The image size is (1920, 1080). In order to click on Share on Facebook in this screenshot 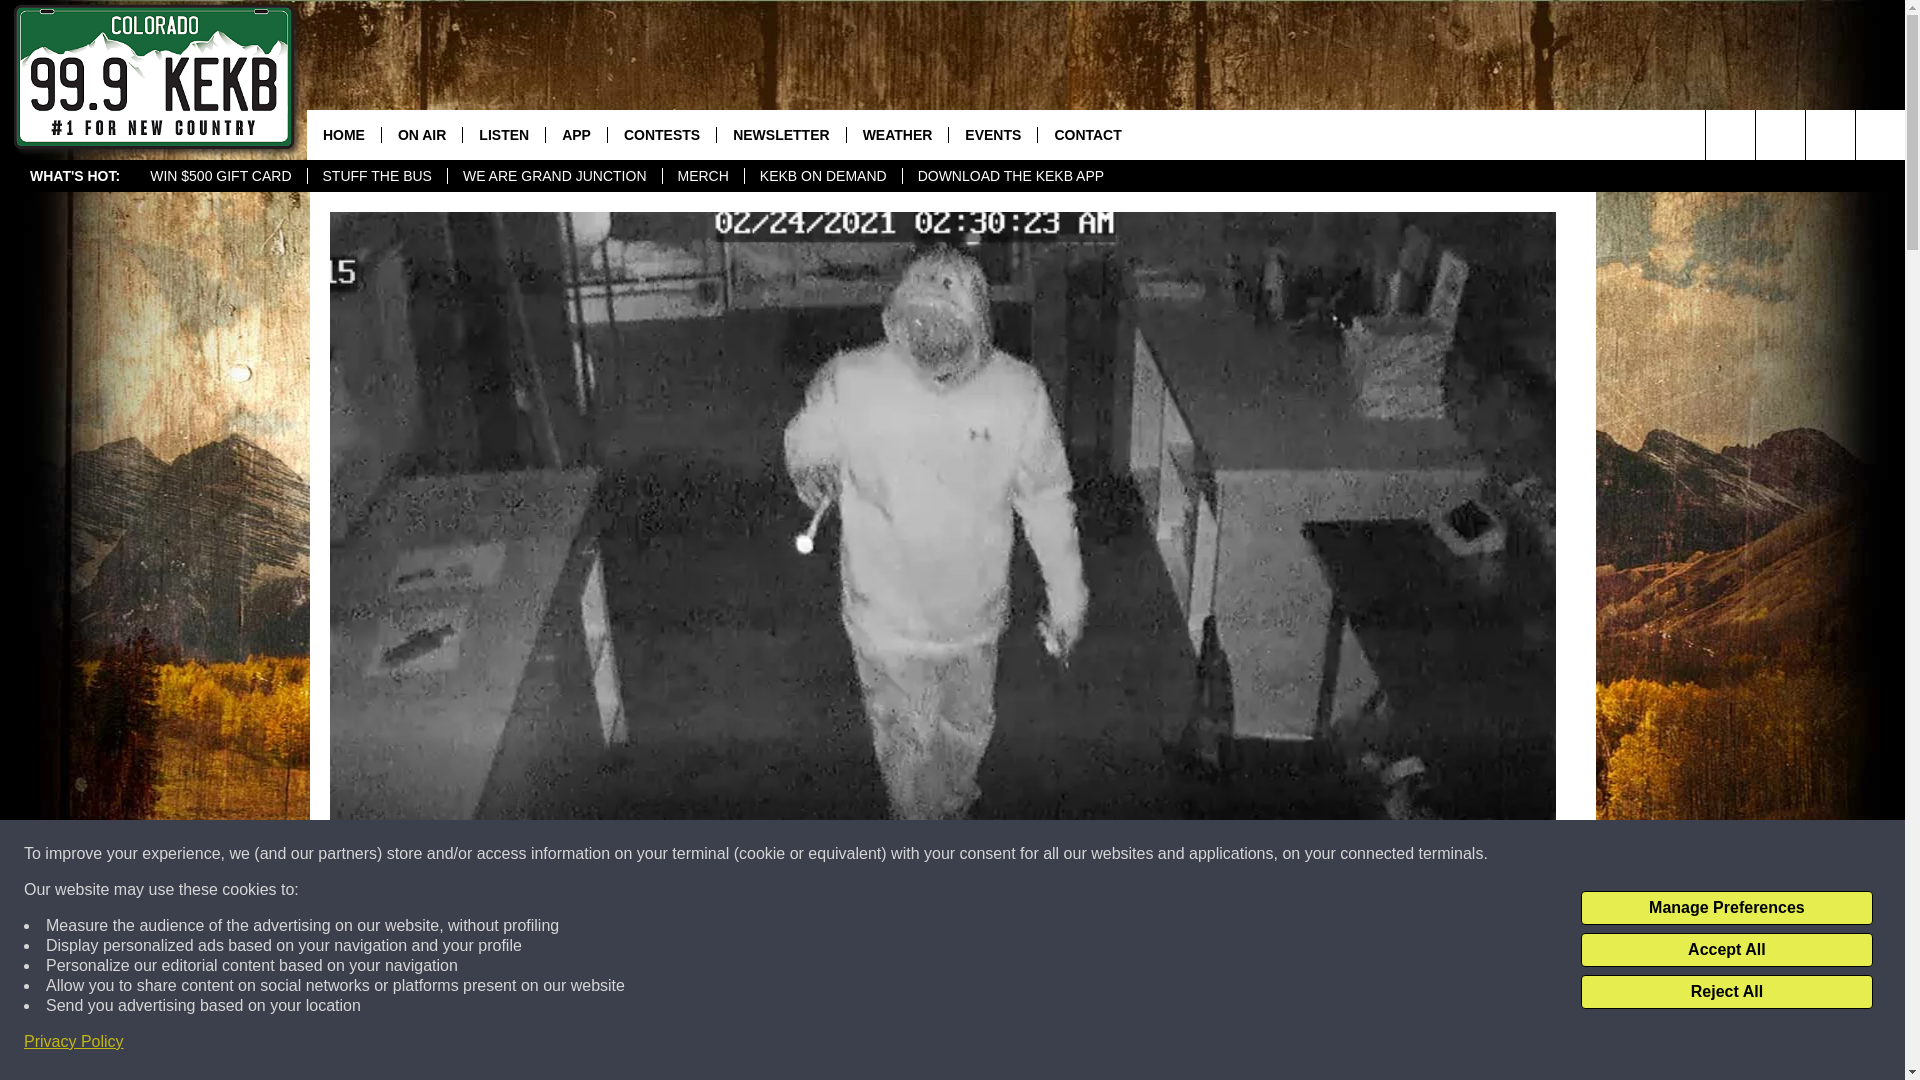, I will do `click(683, 1044)`.